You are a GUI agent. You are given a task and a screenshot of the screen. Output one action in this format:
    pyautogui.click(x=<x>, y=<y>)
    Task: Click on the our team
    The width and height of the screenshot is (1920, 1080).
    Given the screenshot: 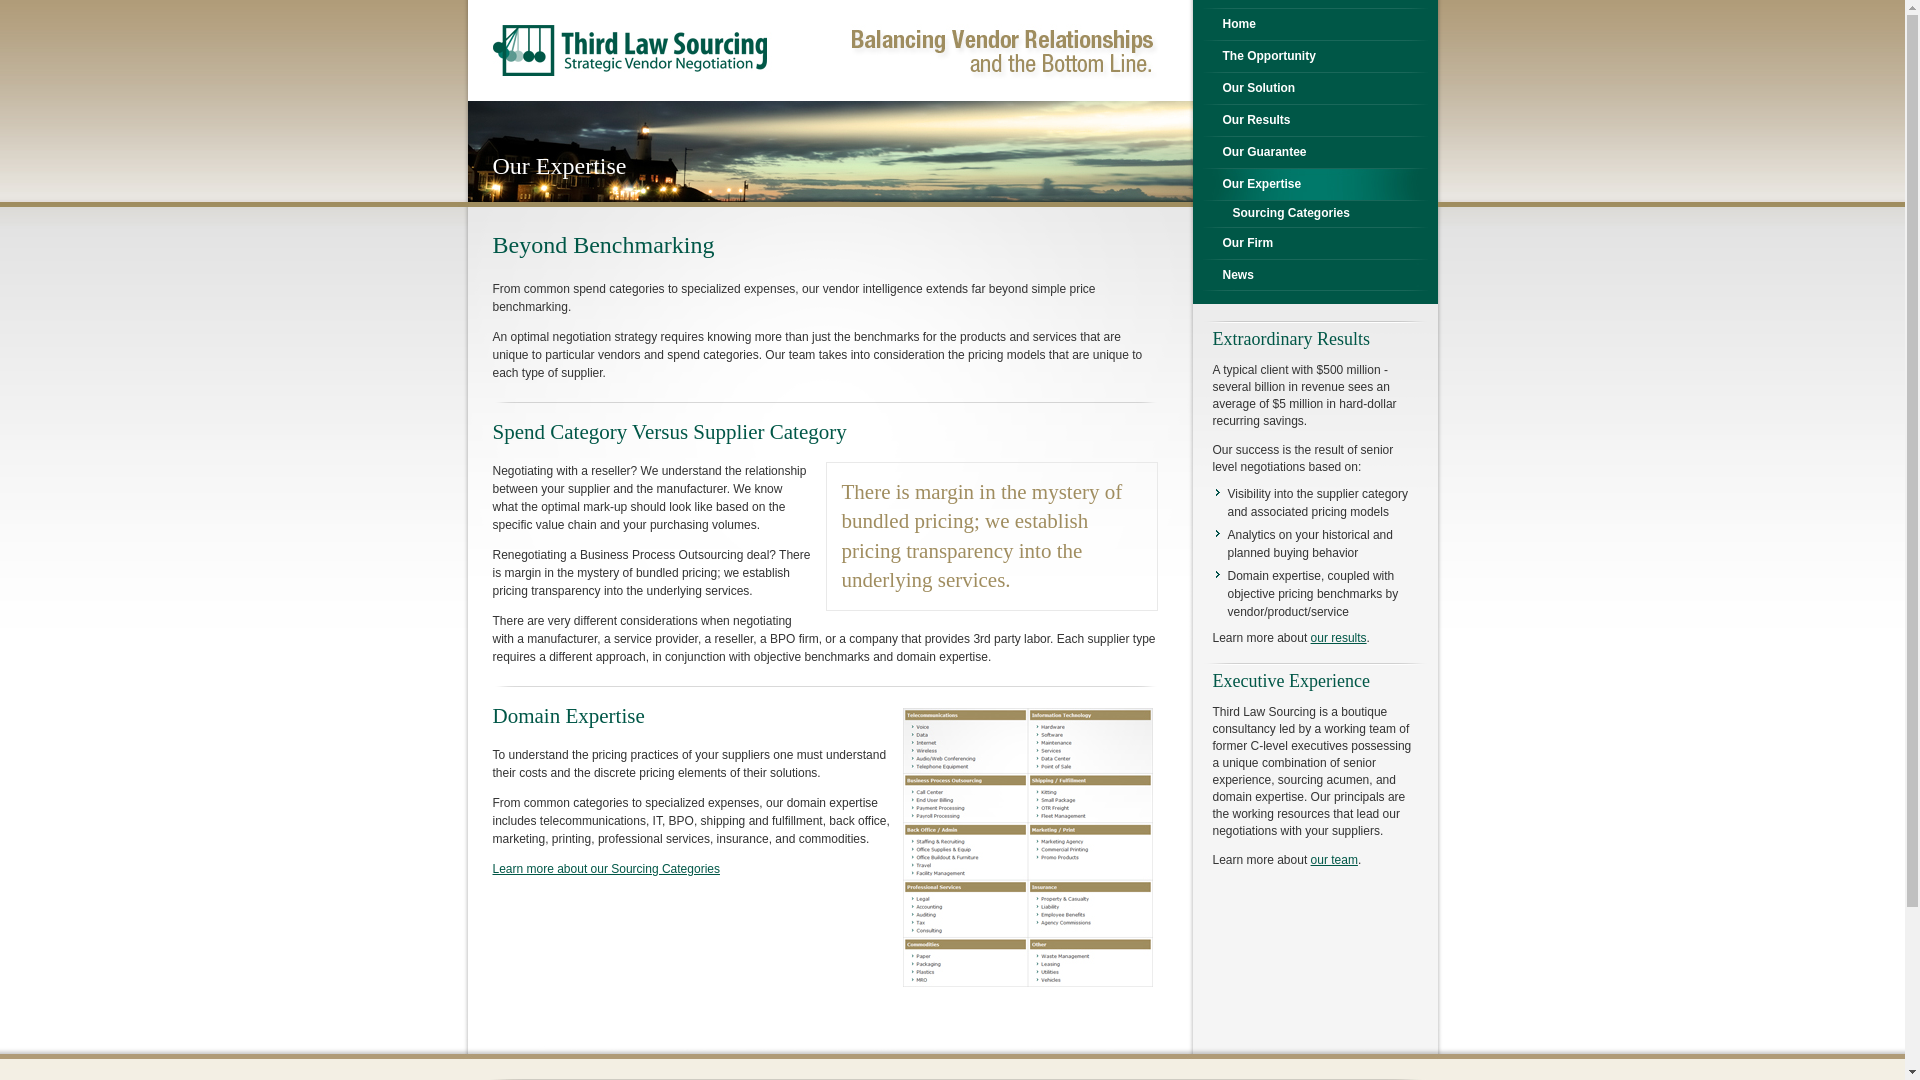 What is the action you would take?
    pyautogui.click(x=1334, y=860)
    